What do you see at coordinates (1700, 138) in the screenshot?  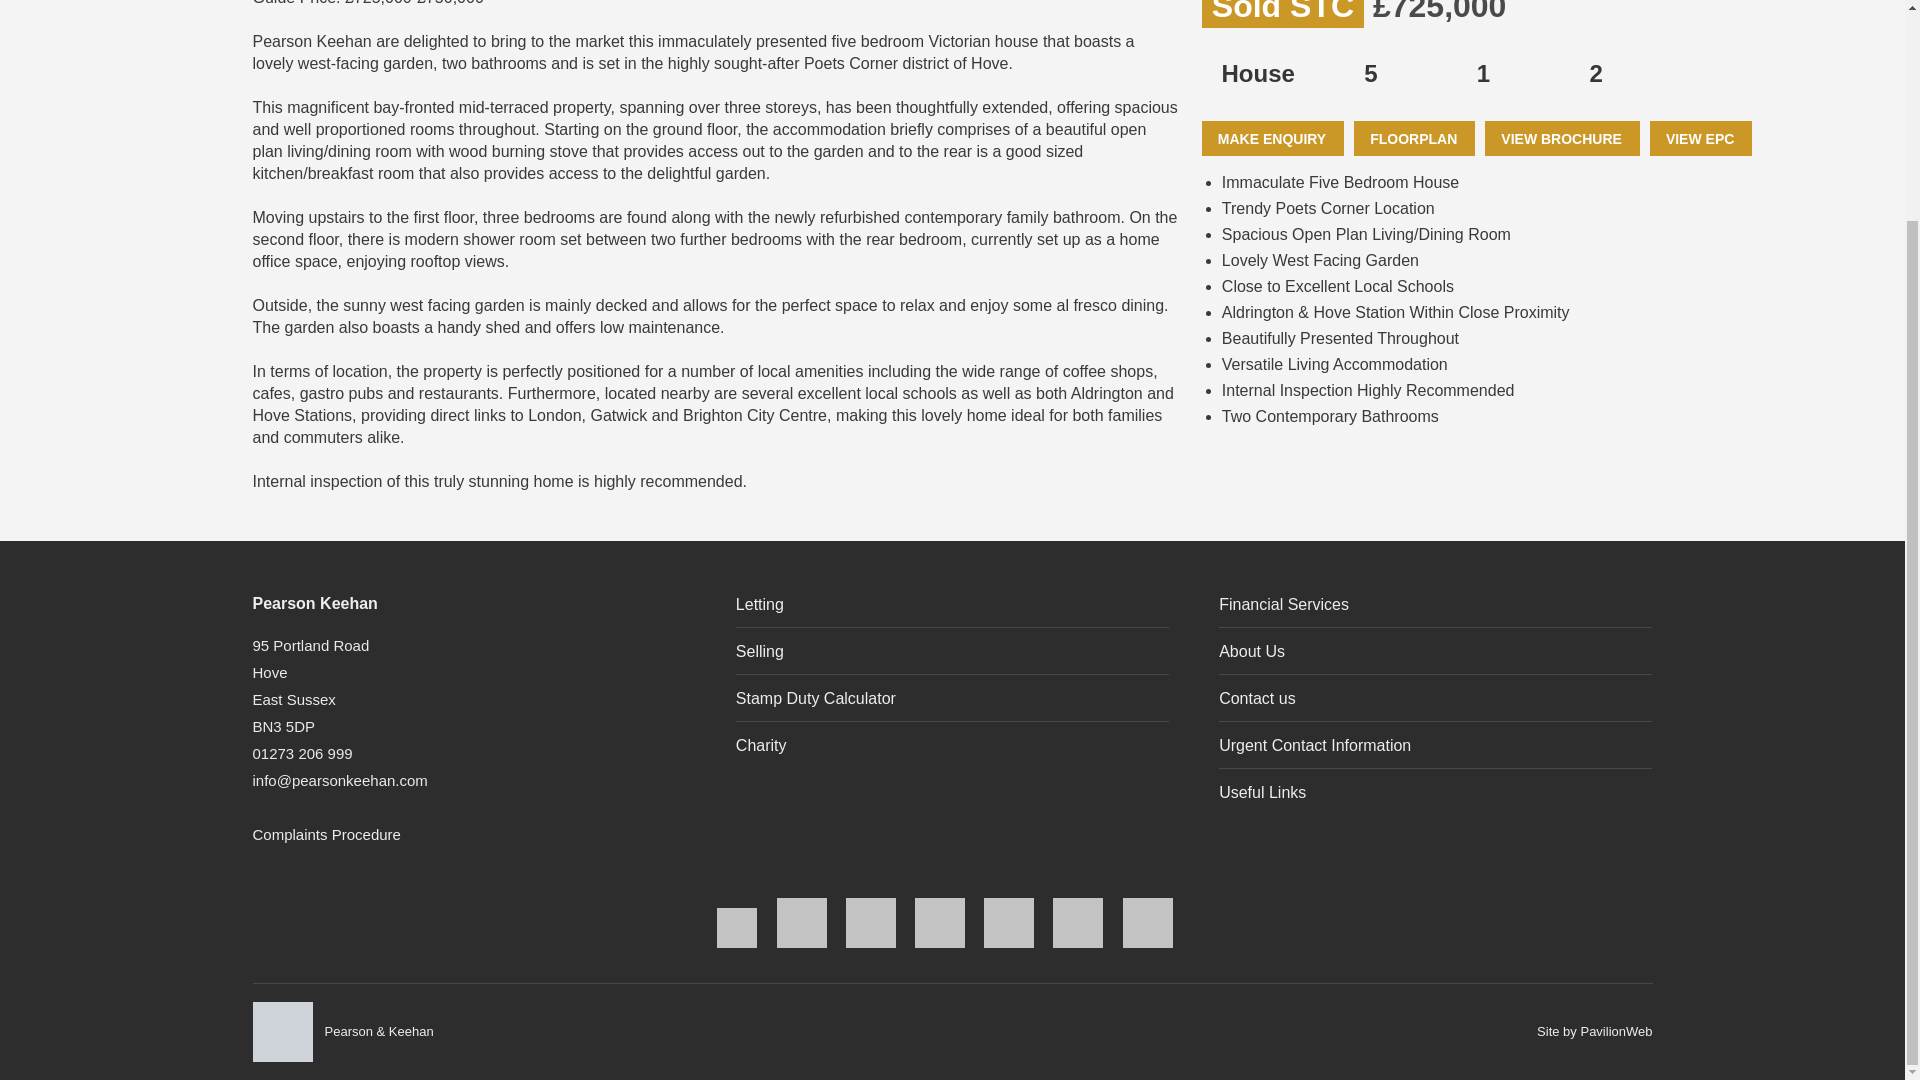 I see `VIEW EPC` at bounding box center [1700, 138].